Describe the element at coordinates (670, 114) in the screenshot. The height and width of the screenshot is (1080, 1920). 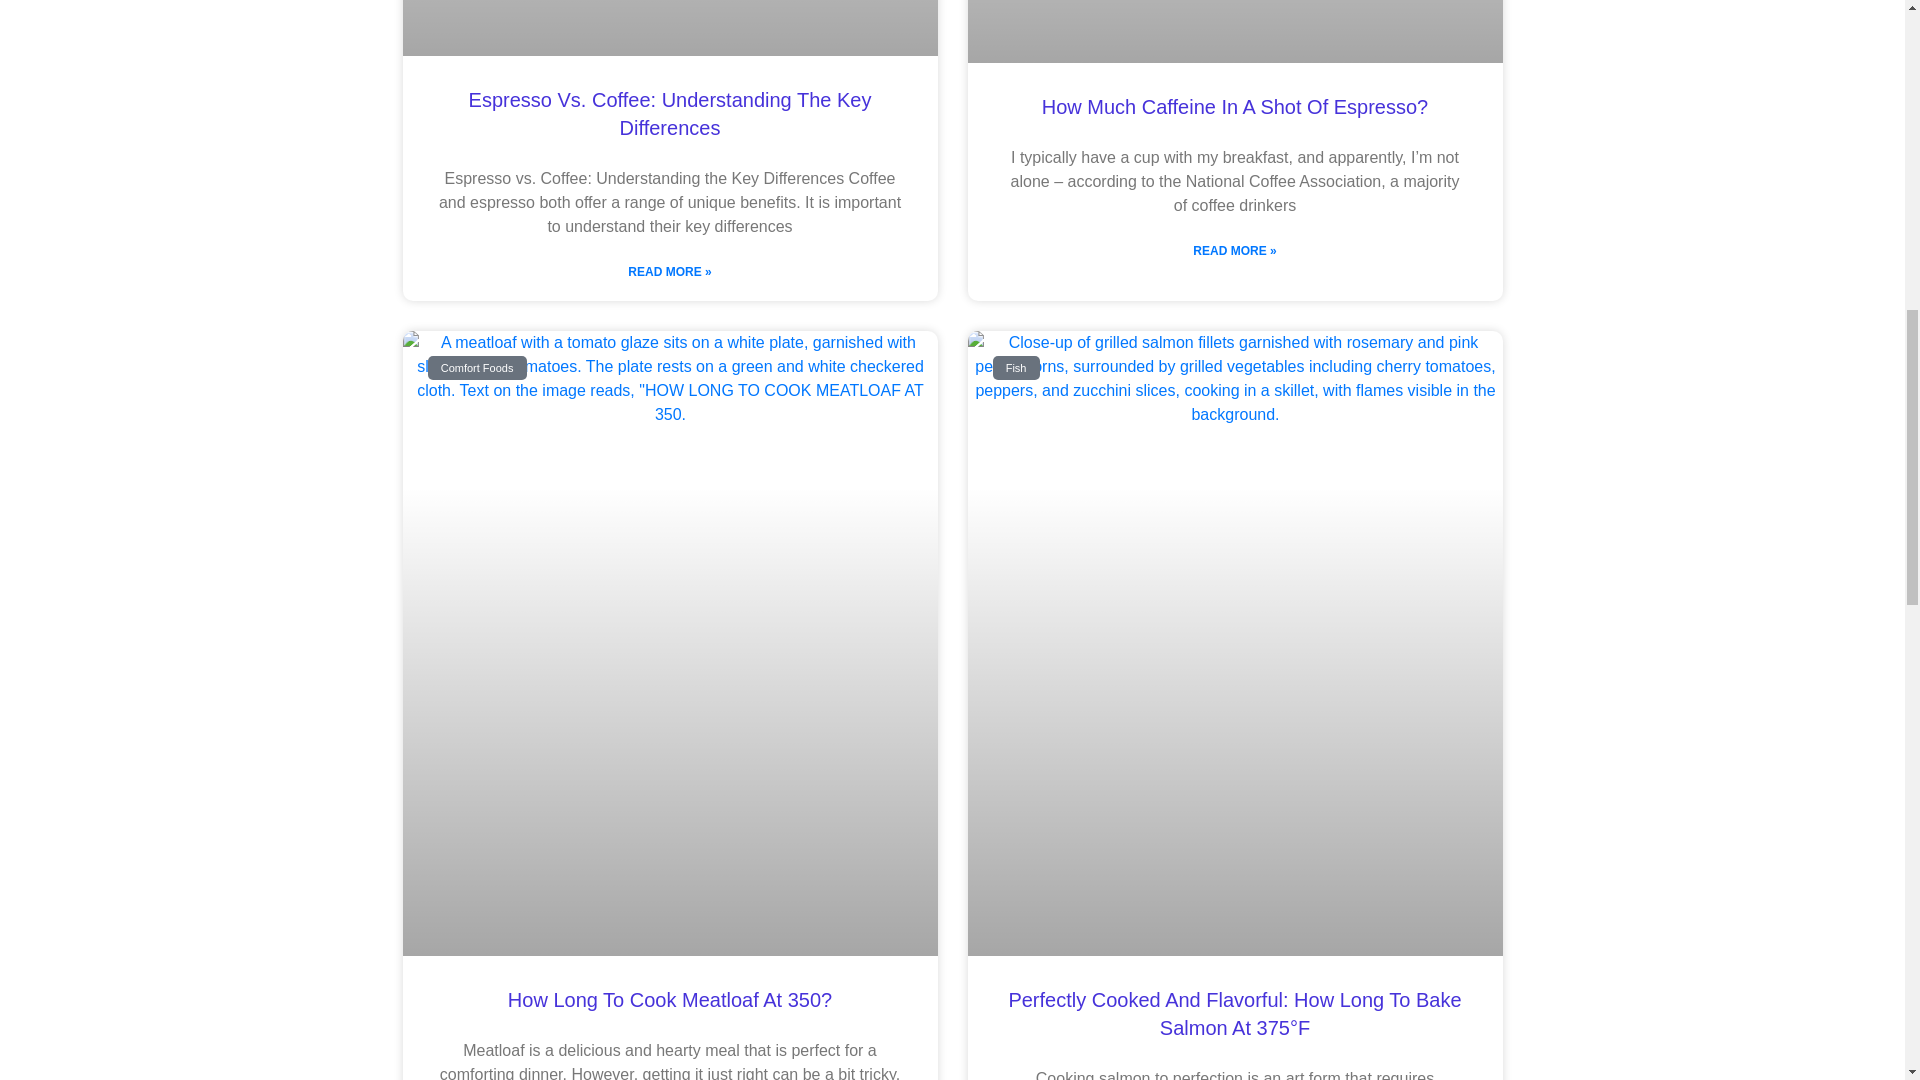
I see `Espresso Vs. Coffee: Understanding The Key Differences` at that location.